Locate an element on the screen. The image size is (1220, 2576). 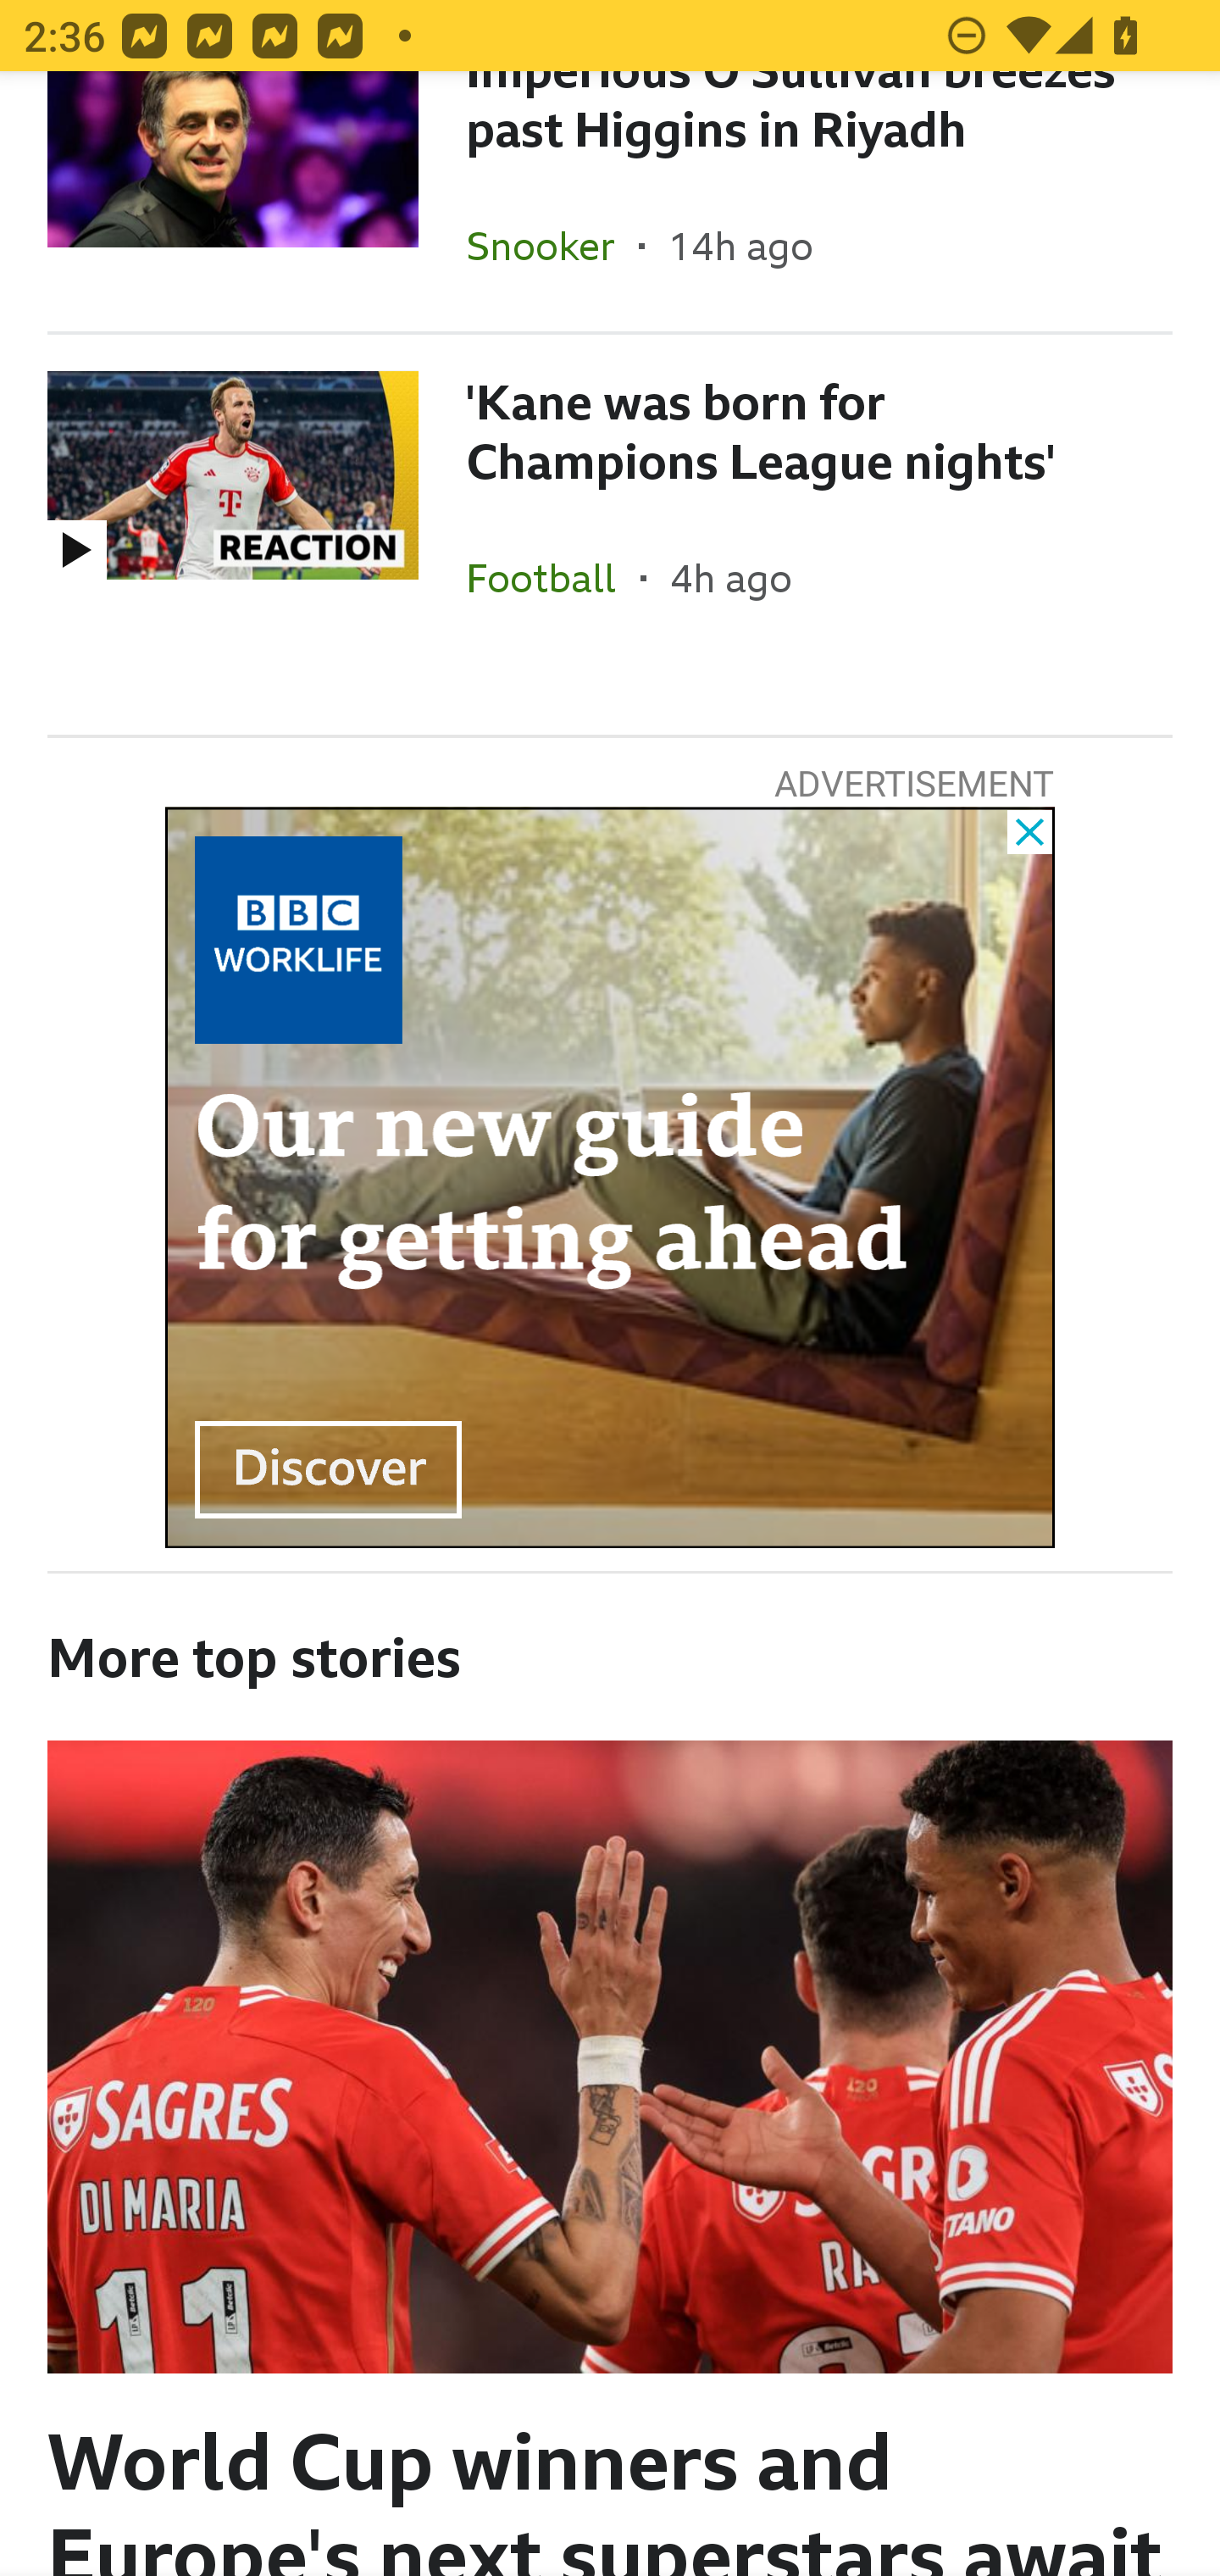
Snooker In the section Snooker is located at coordinates (552, 246).